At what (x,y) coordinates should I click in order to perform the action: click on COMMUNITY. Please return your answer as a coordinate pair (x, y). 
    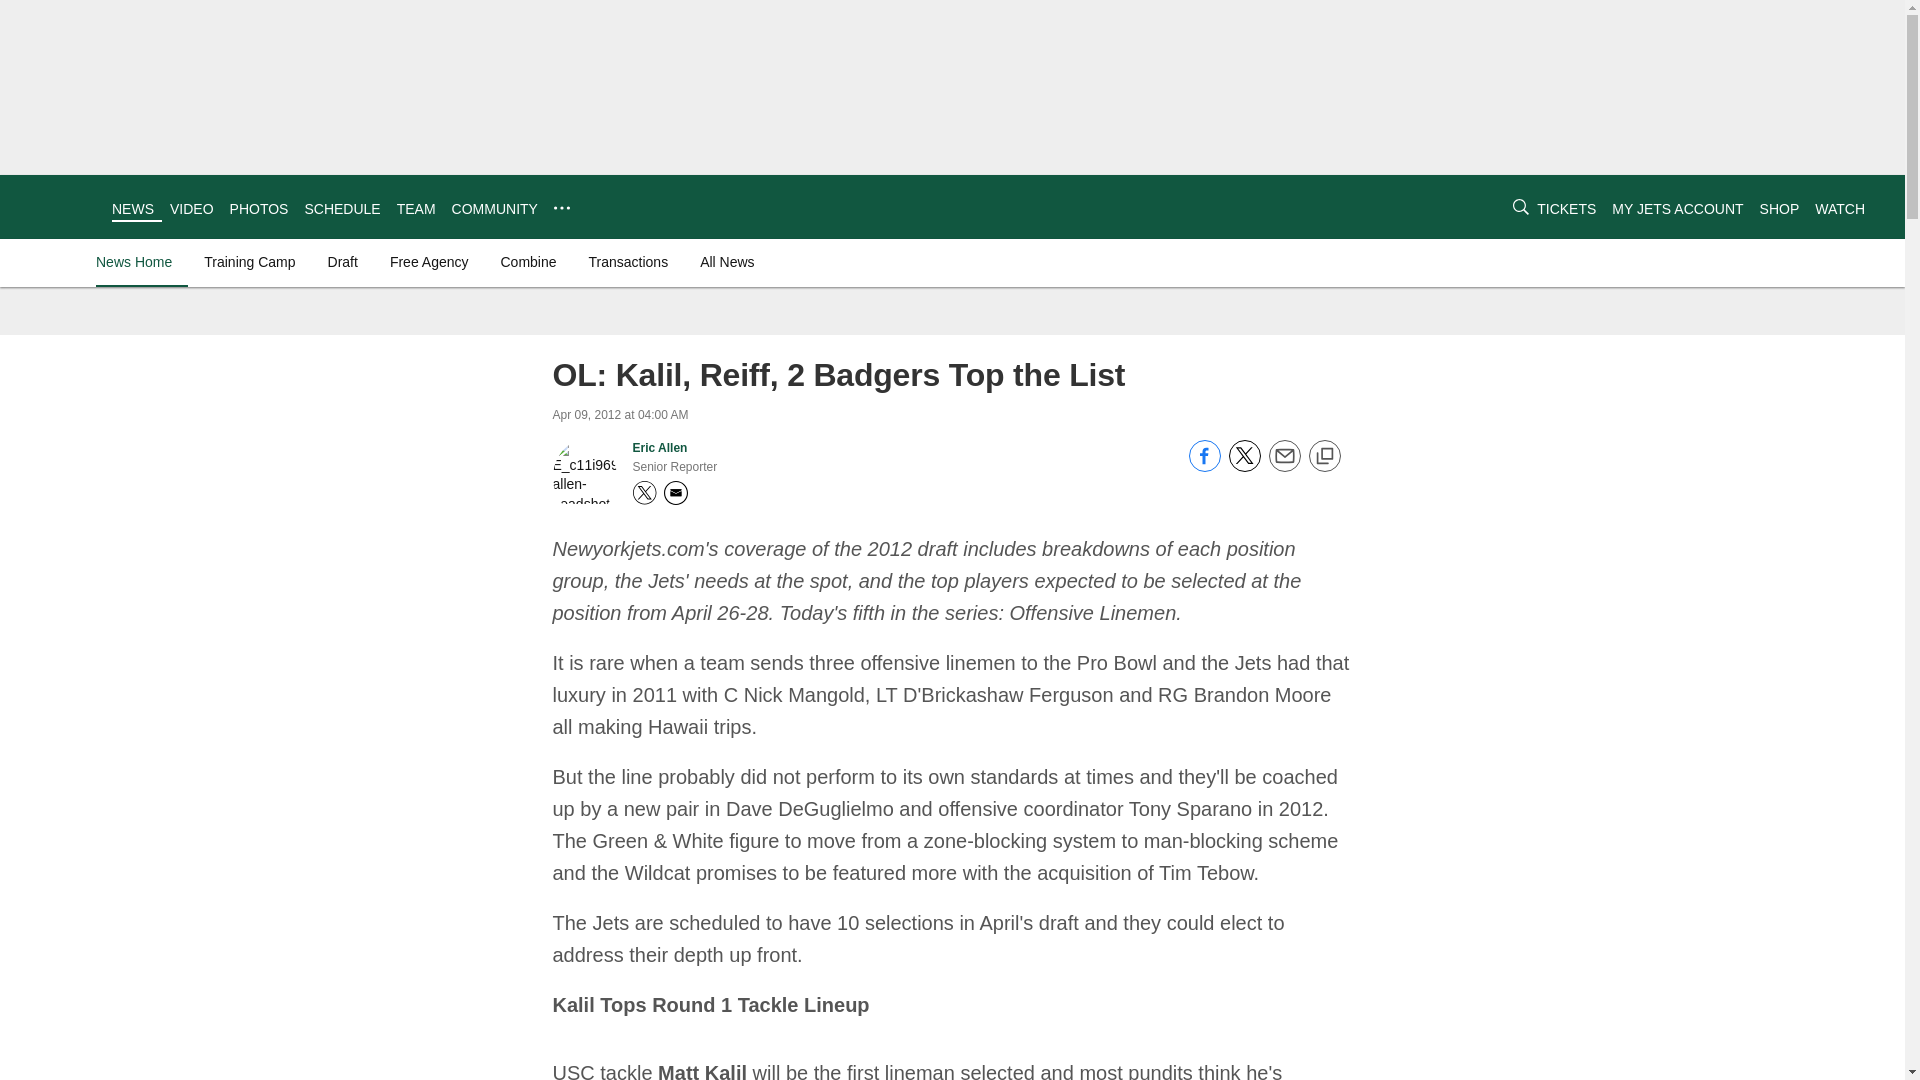
    Looking at the image, I should click on (494, 208).